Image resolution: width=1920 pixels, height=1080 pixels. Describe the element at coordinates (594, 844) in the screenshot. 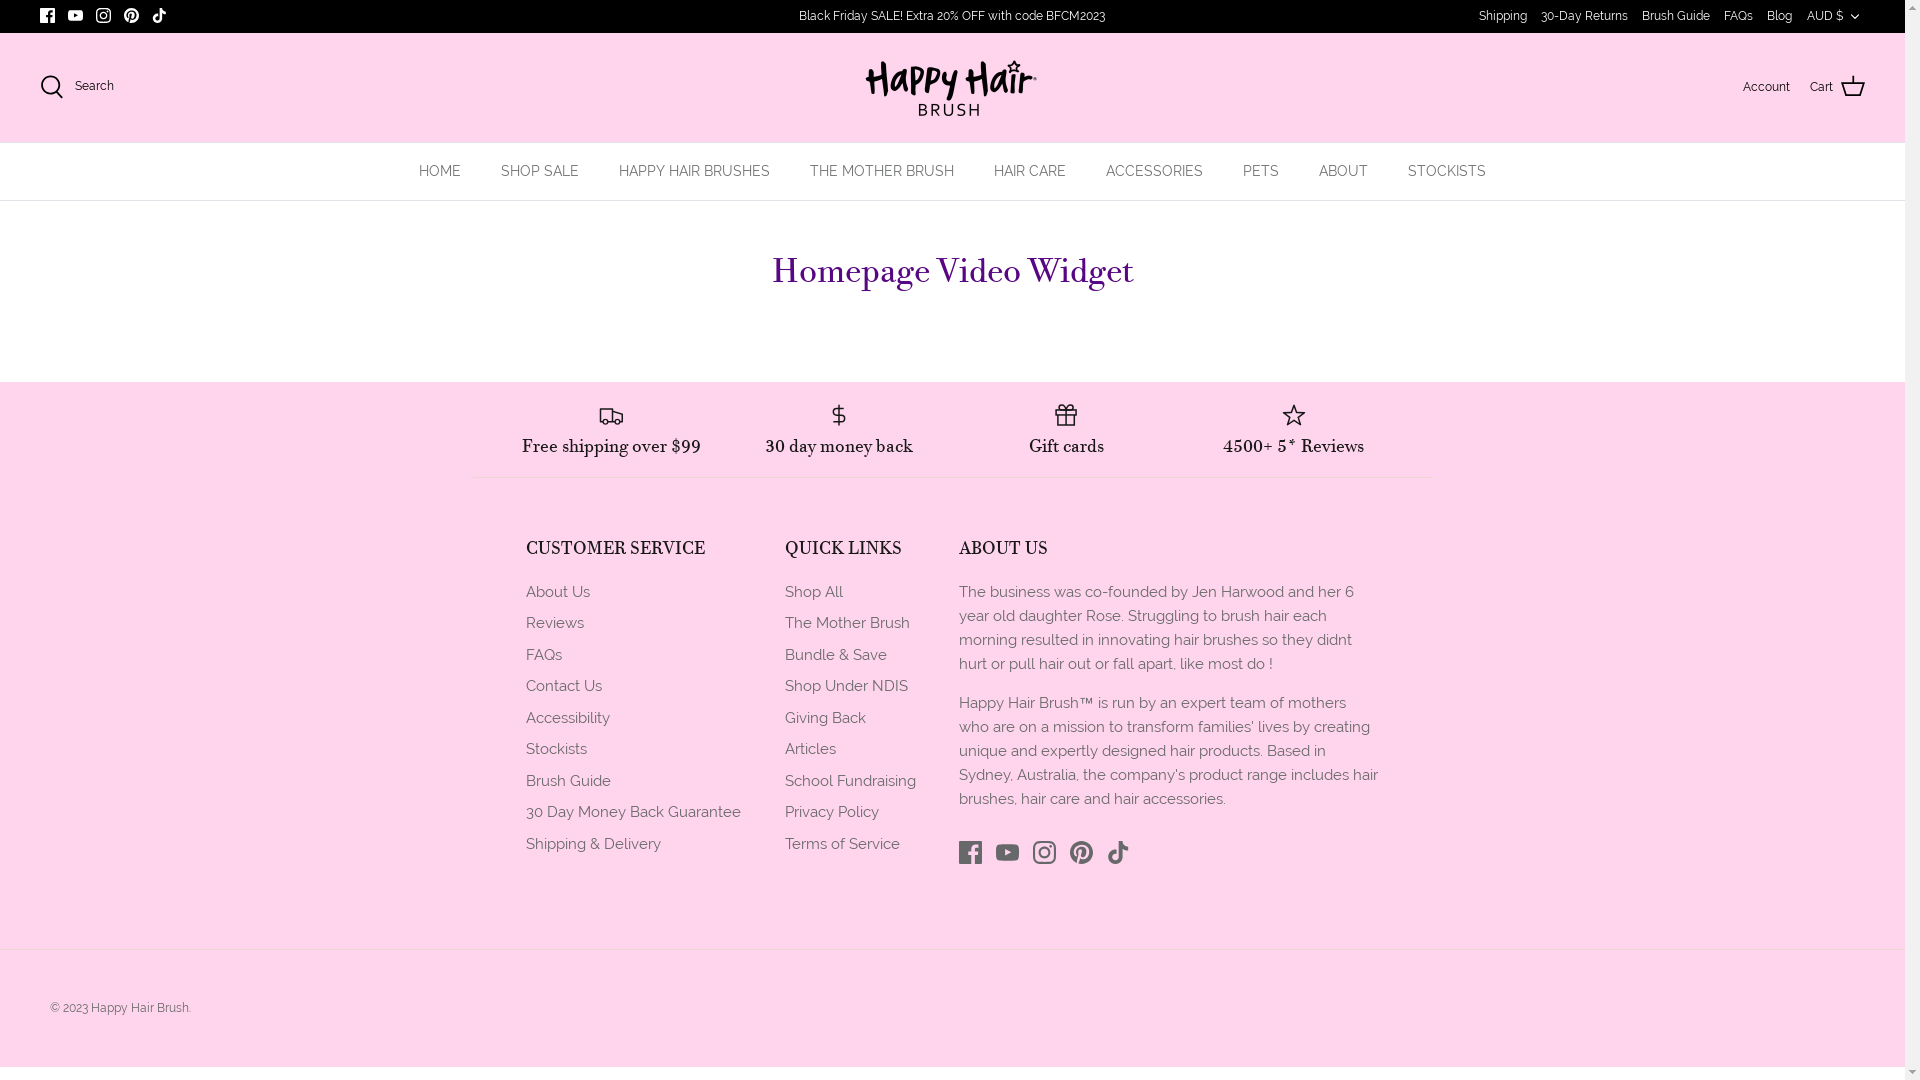

I see `Shipping & Delivery` at that location.